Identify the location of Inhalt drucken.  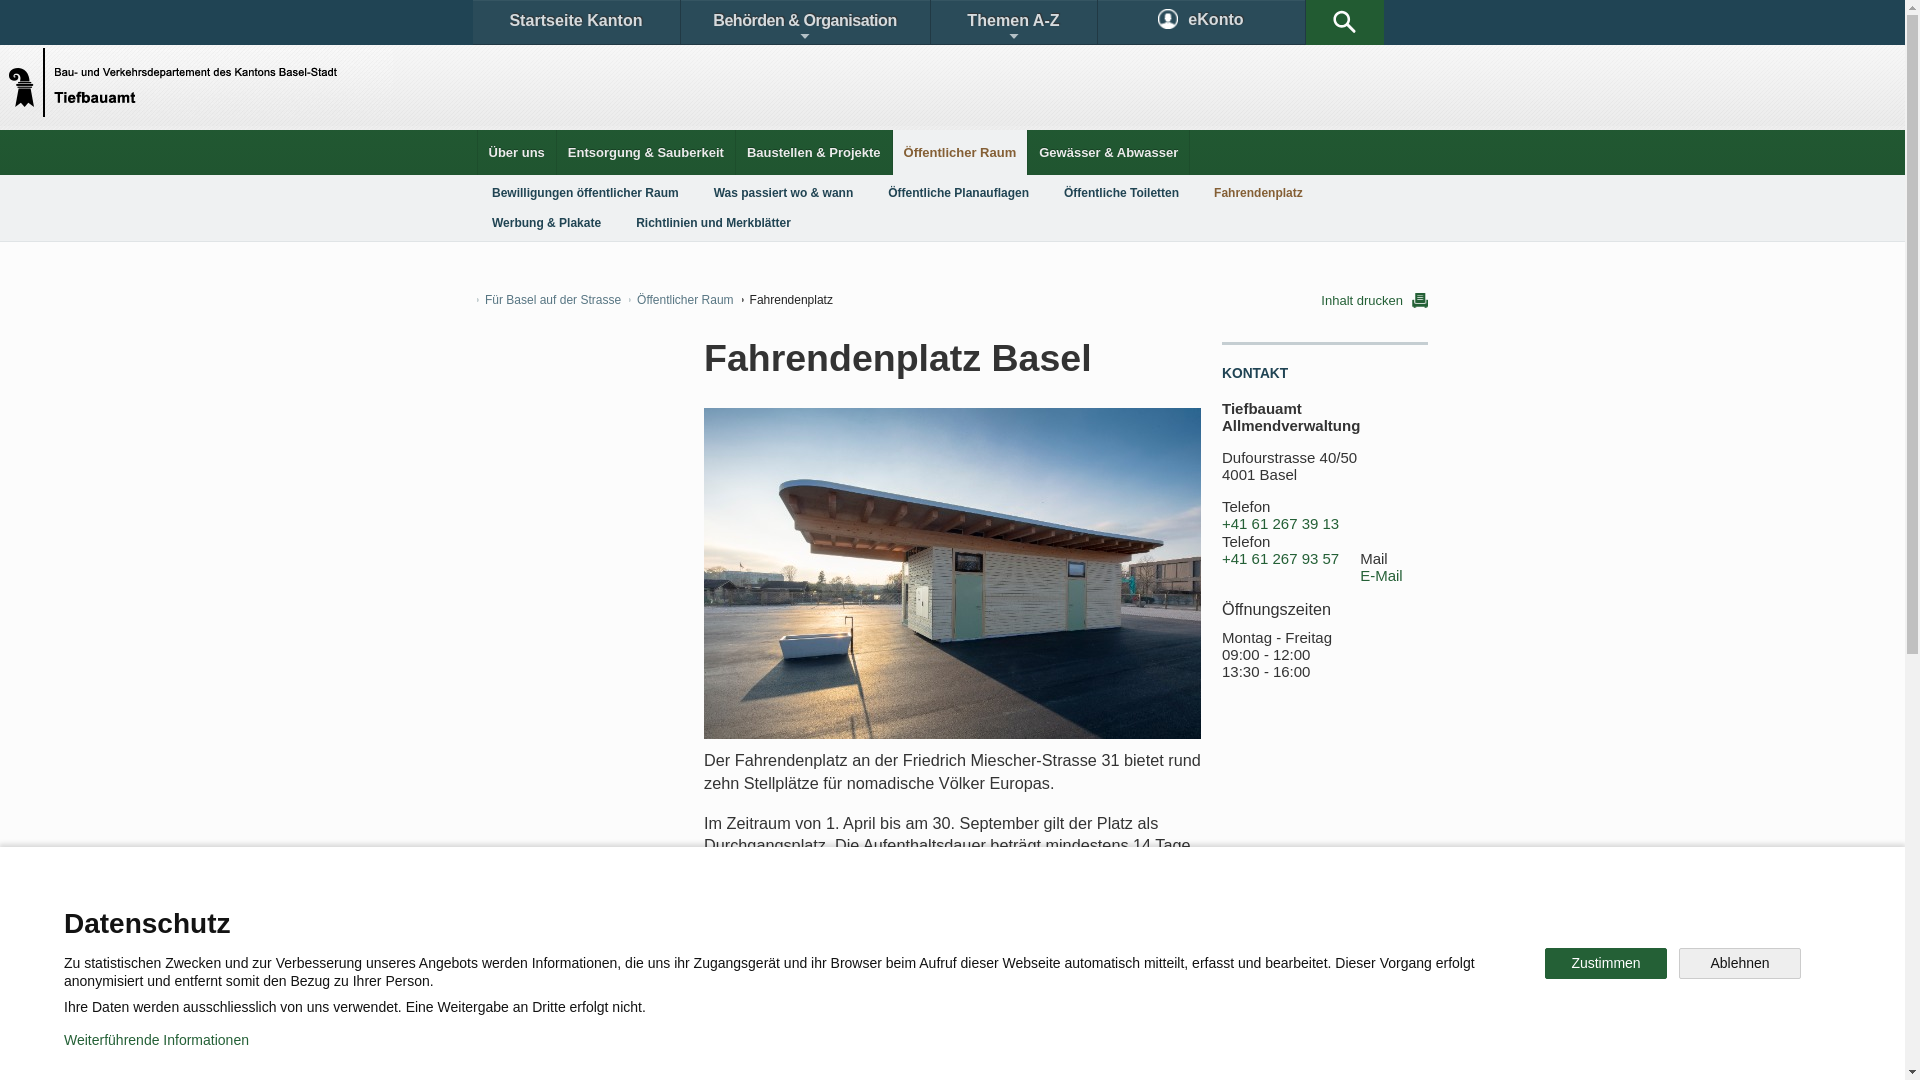
(1374, 300).